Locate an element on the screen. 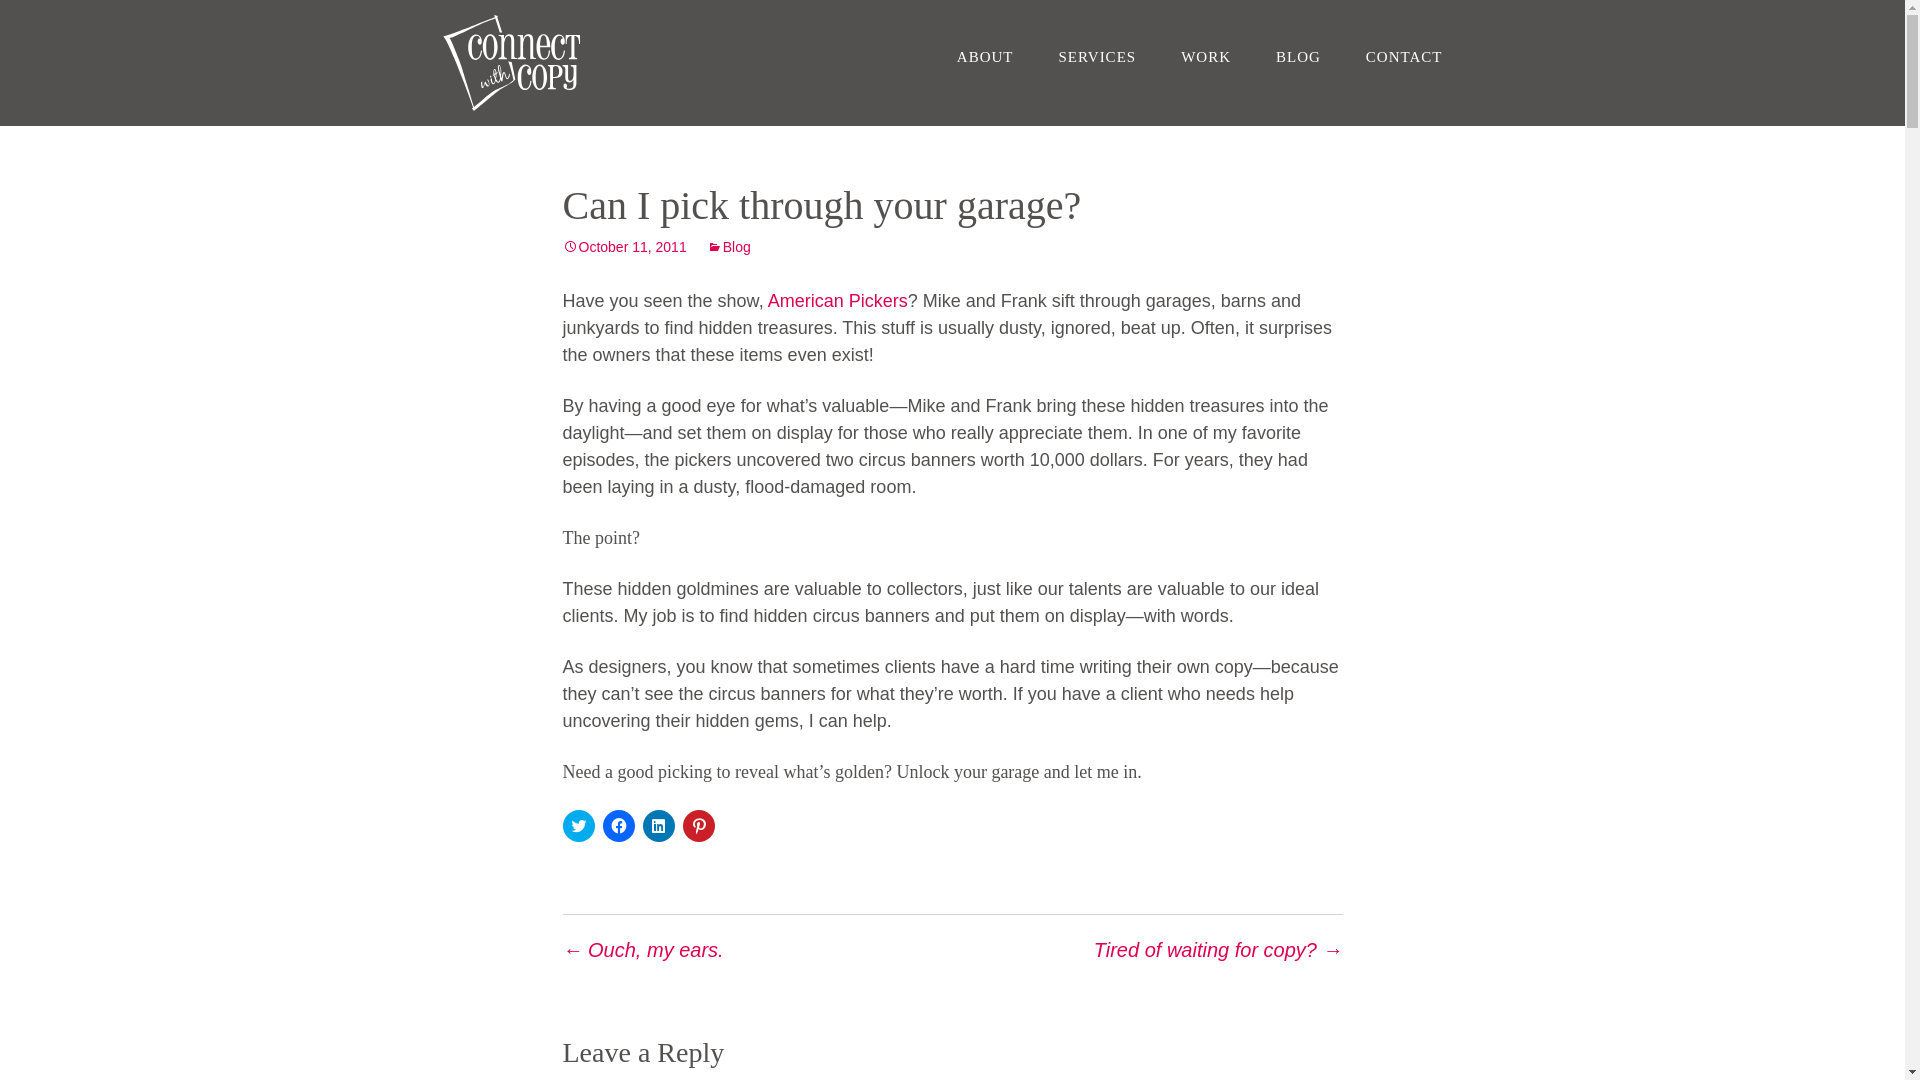 This screenshot has height=1080, width=1920. American Pickers is located at coordinates (838, 300).